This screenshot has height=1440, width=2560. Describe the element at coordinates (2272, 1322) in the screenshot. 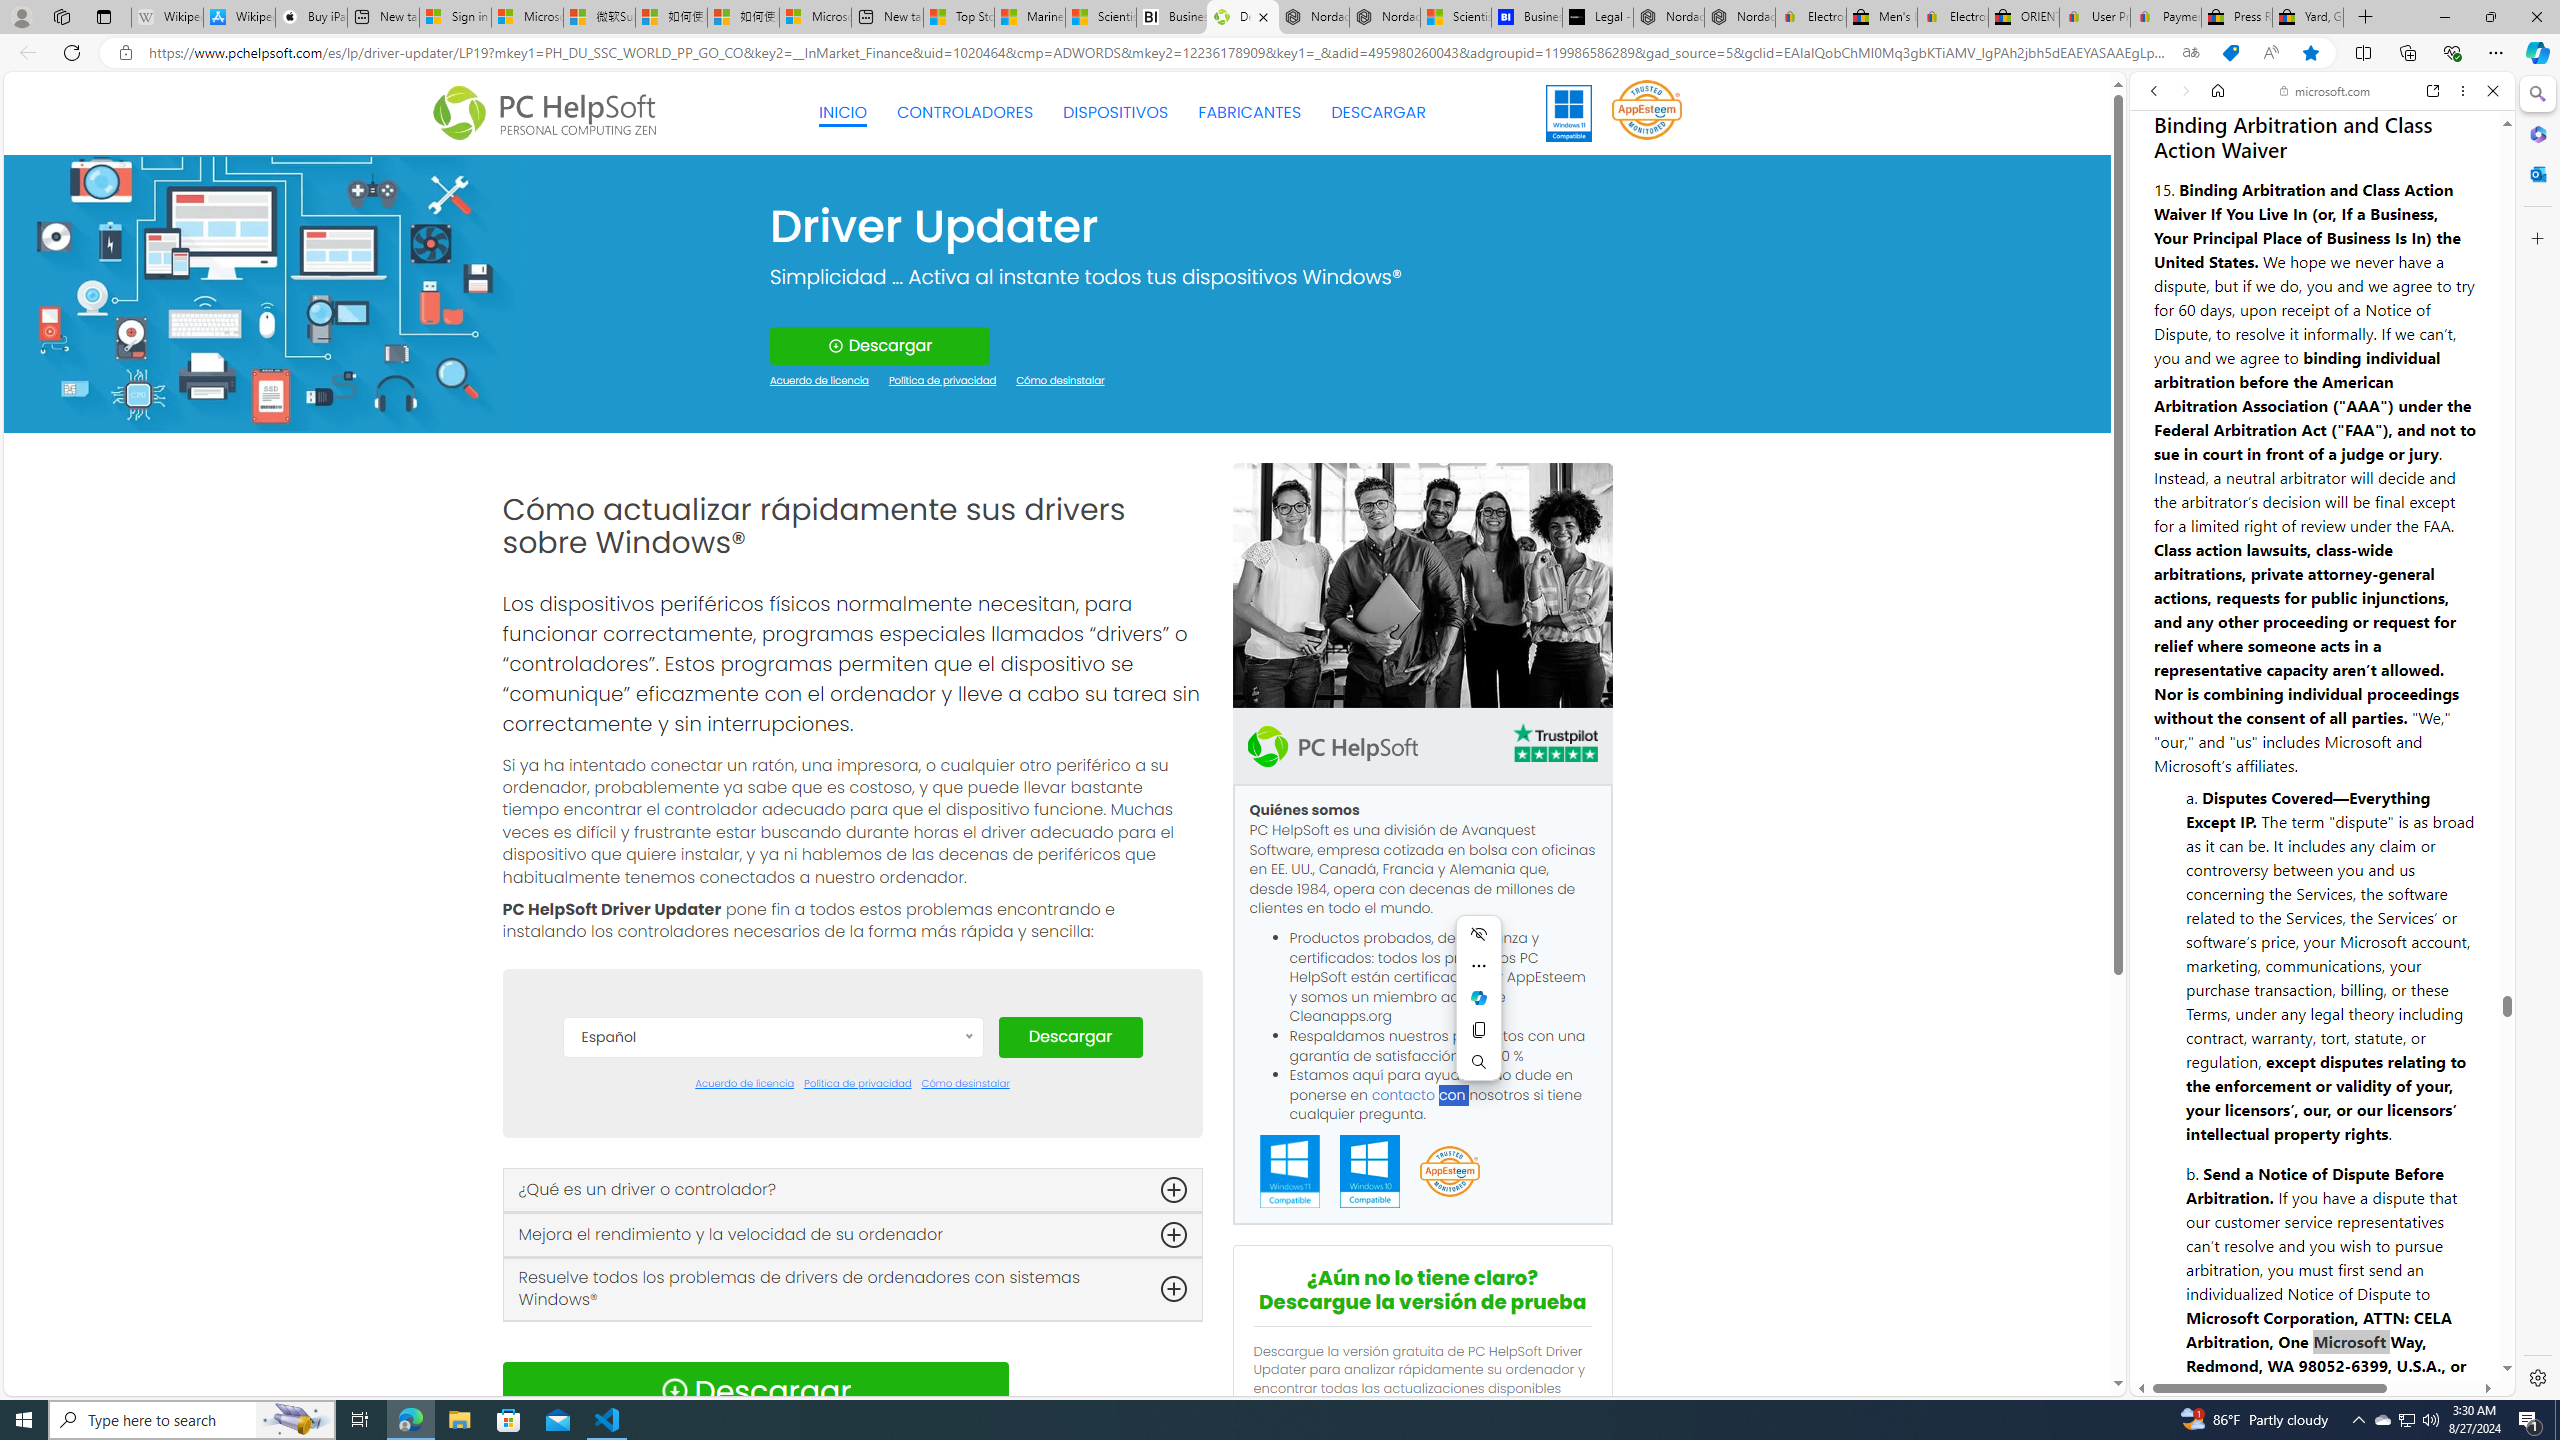

I see `Legal` at that location.